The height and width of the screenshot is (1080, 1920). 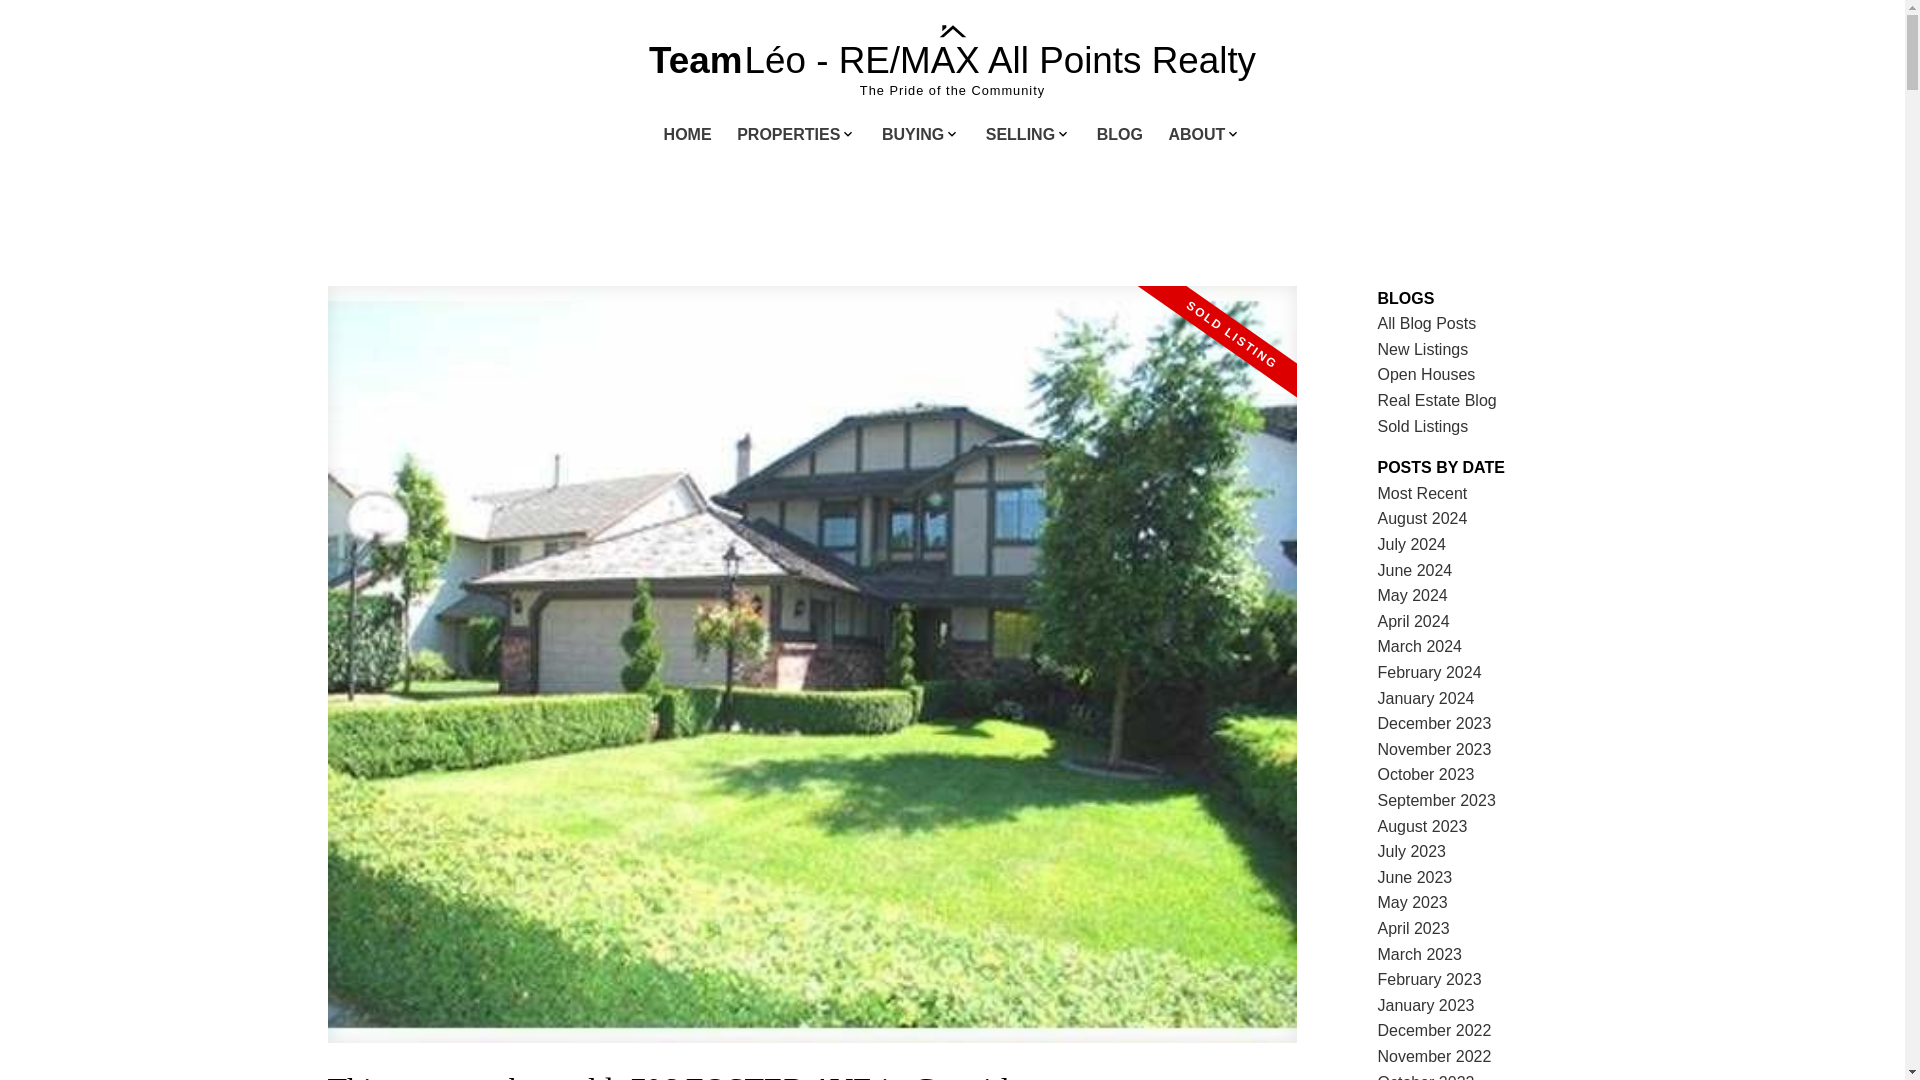 What do you see at coordinates (1119, 136) in the screenshot?
I see `BLOG` at bounding box center [1119, 136].